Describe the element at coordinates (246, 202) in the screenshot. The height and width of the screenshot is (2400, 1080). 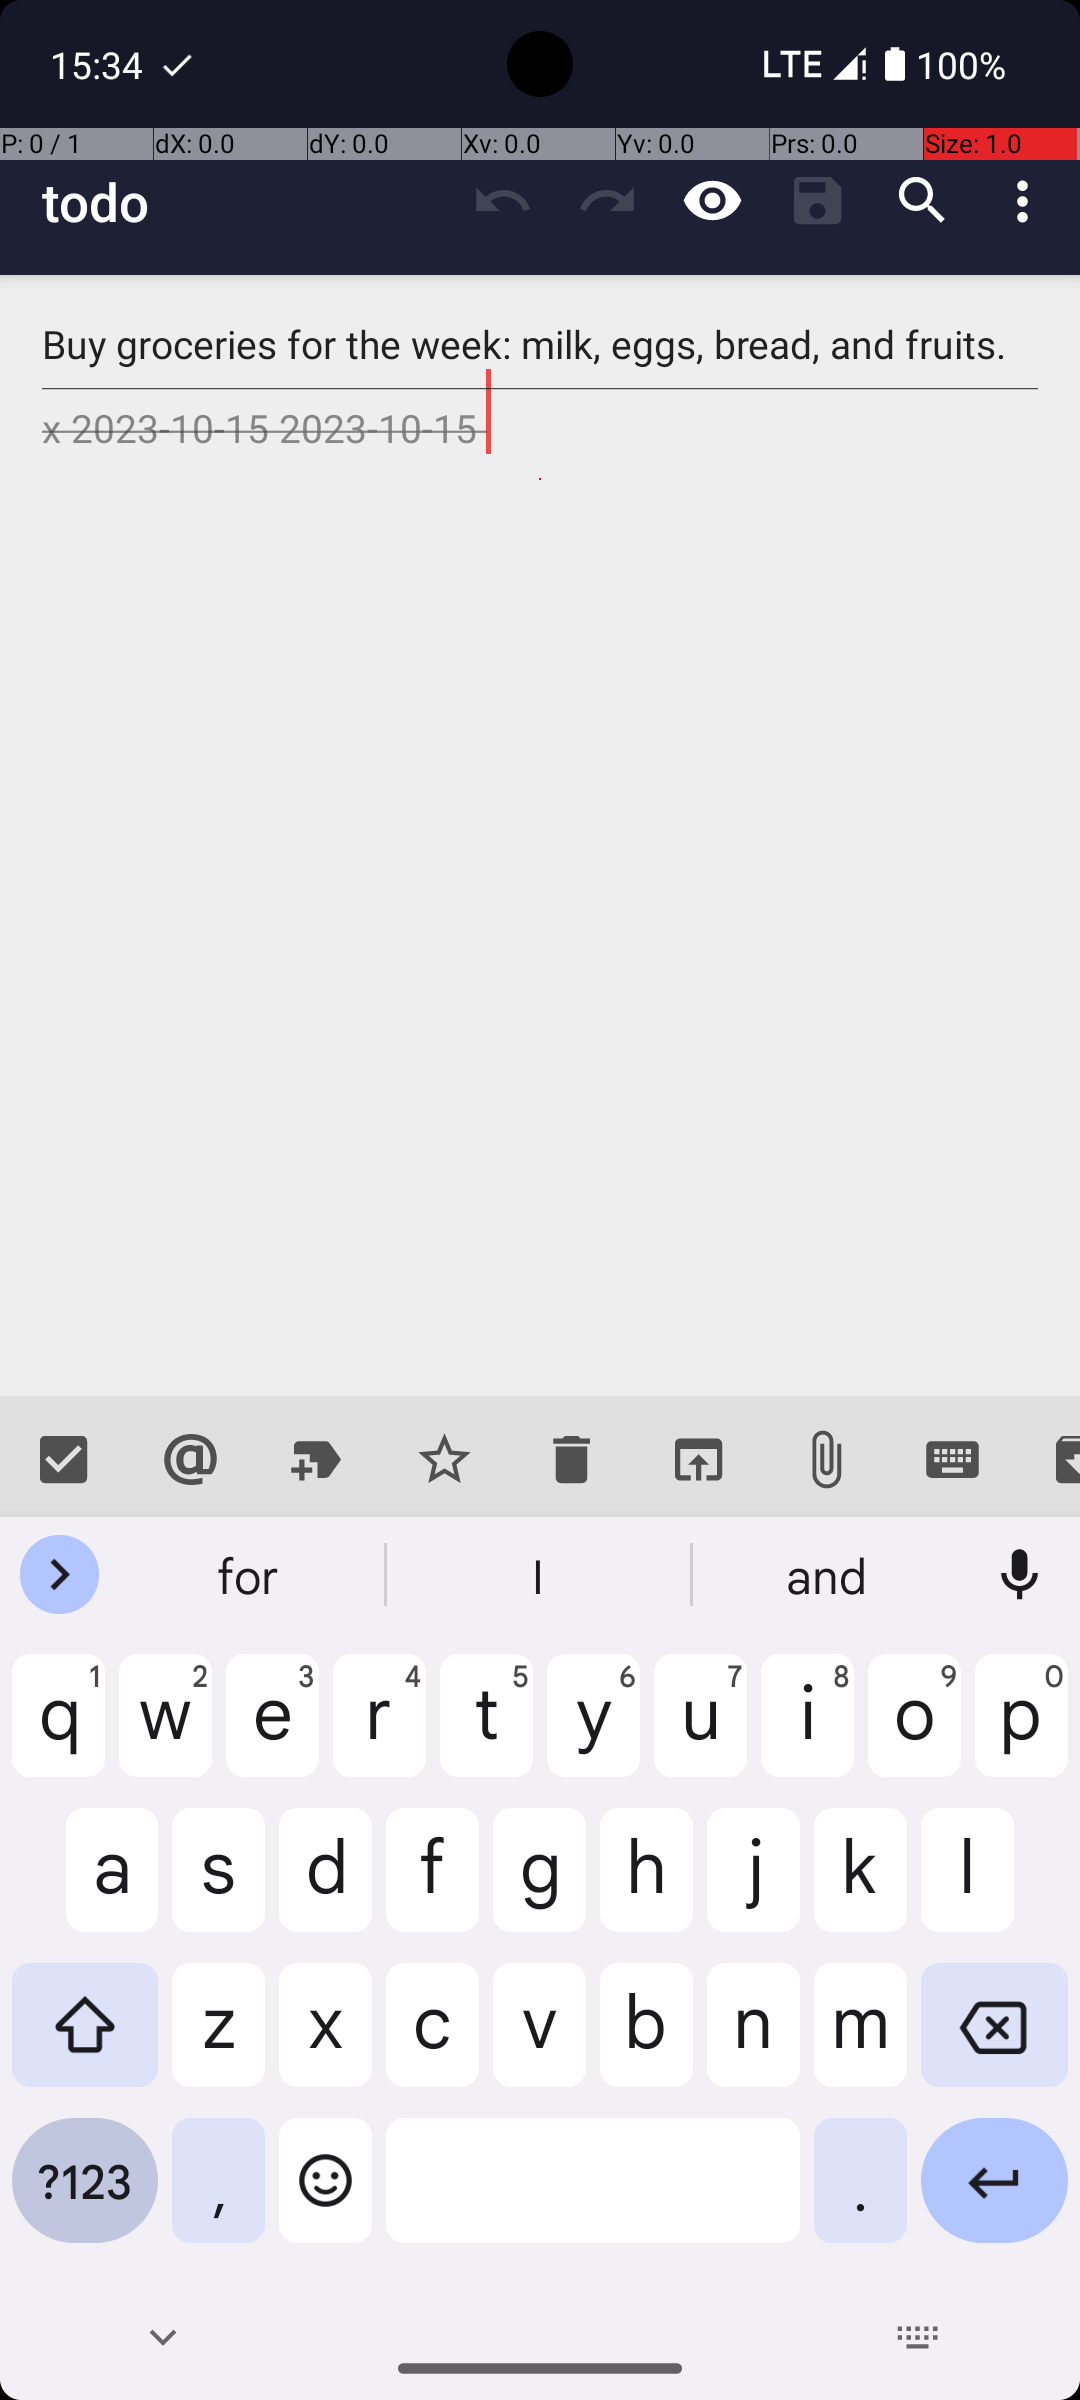
I see `todo` at that location.